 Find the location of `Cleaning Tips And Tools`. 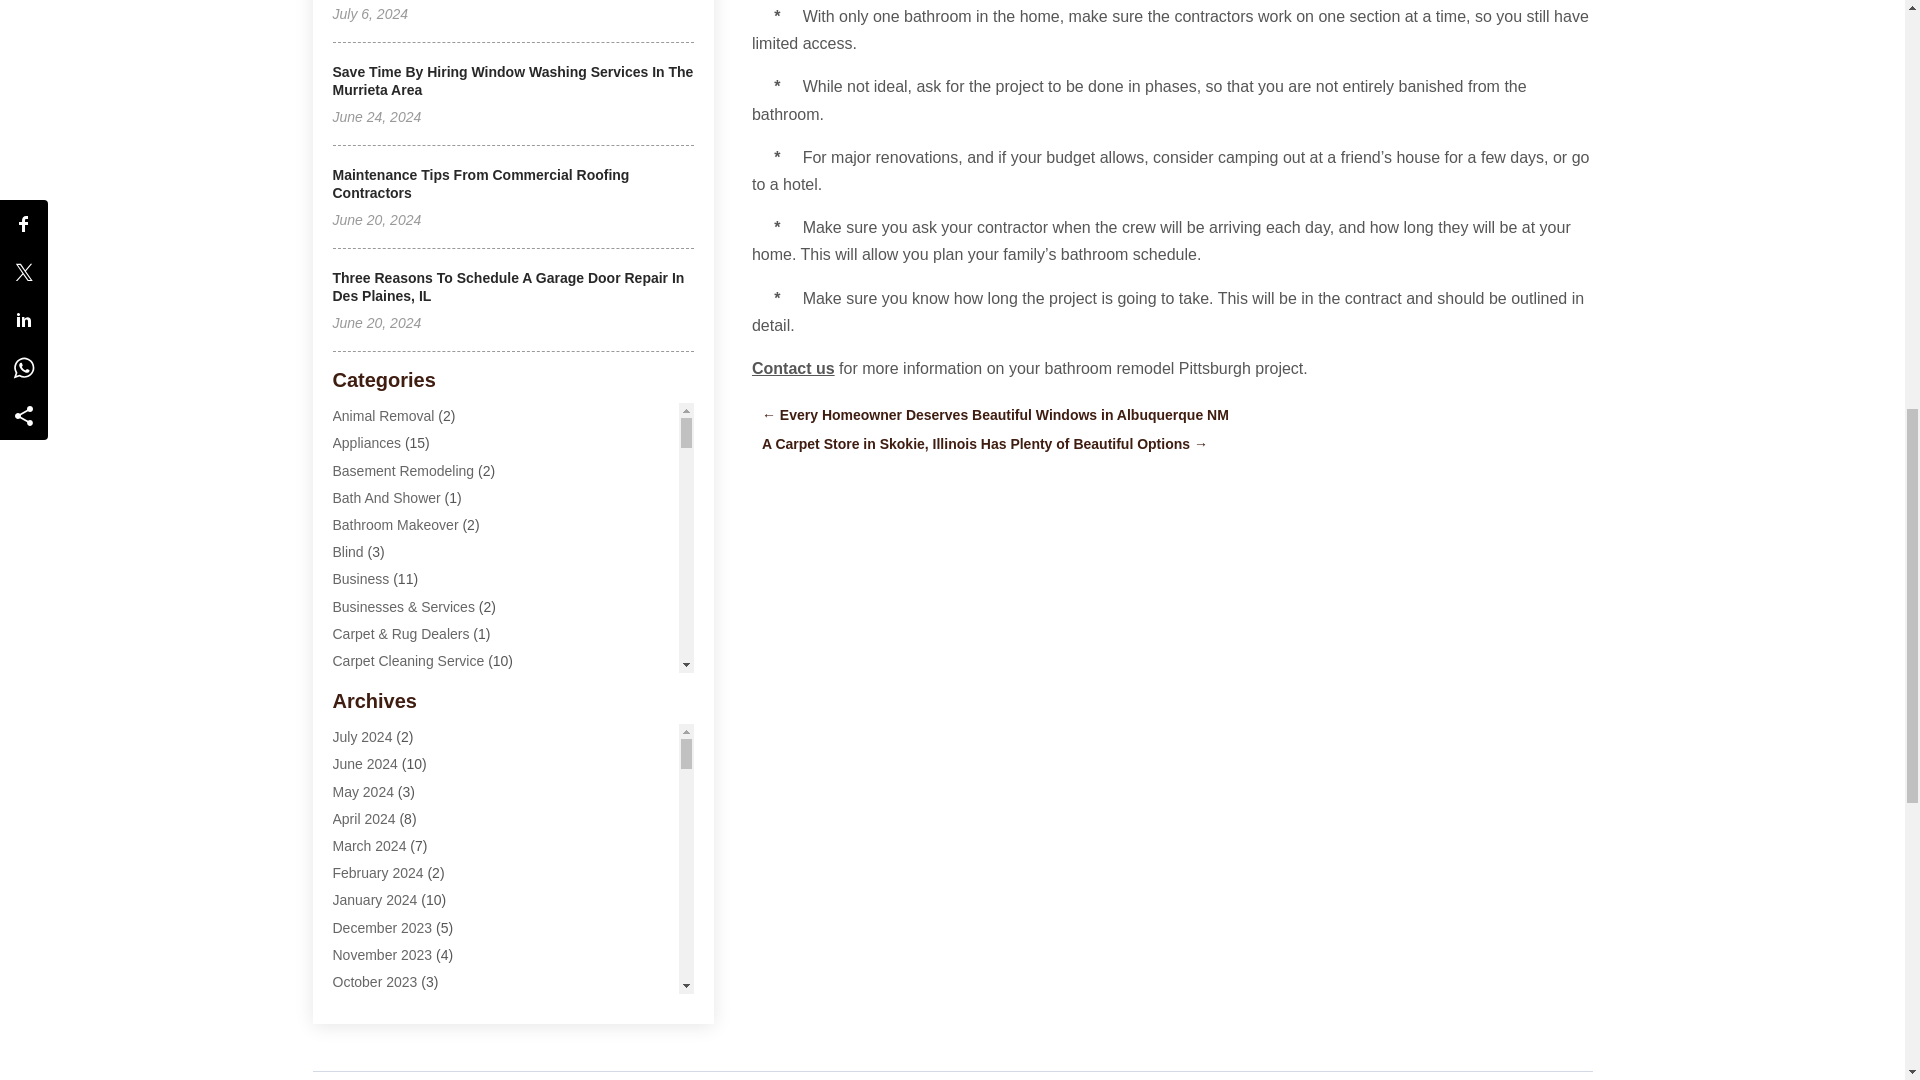

Cleaning Tips And Tools is located at coordinates (406, 824).